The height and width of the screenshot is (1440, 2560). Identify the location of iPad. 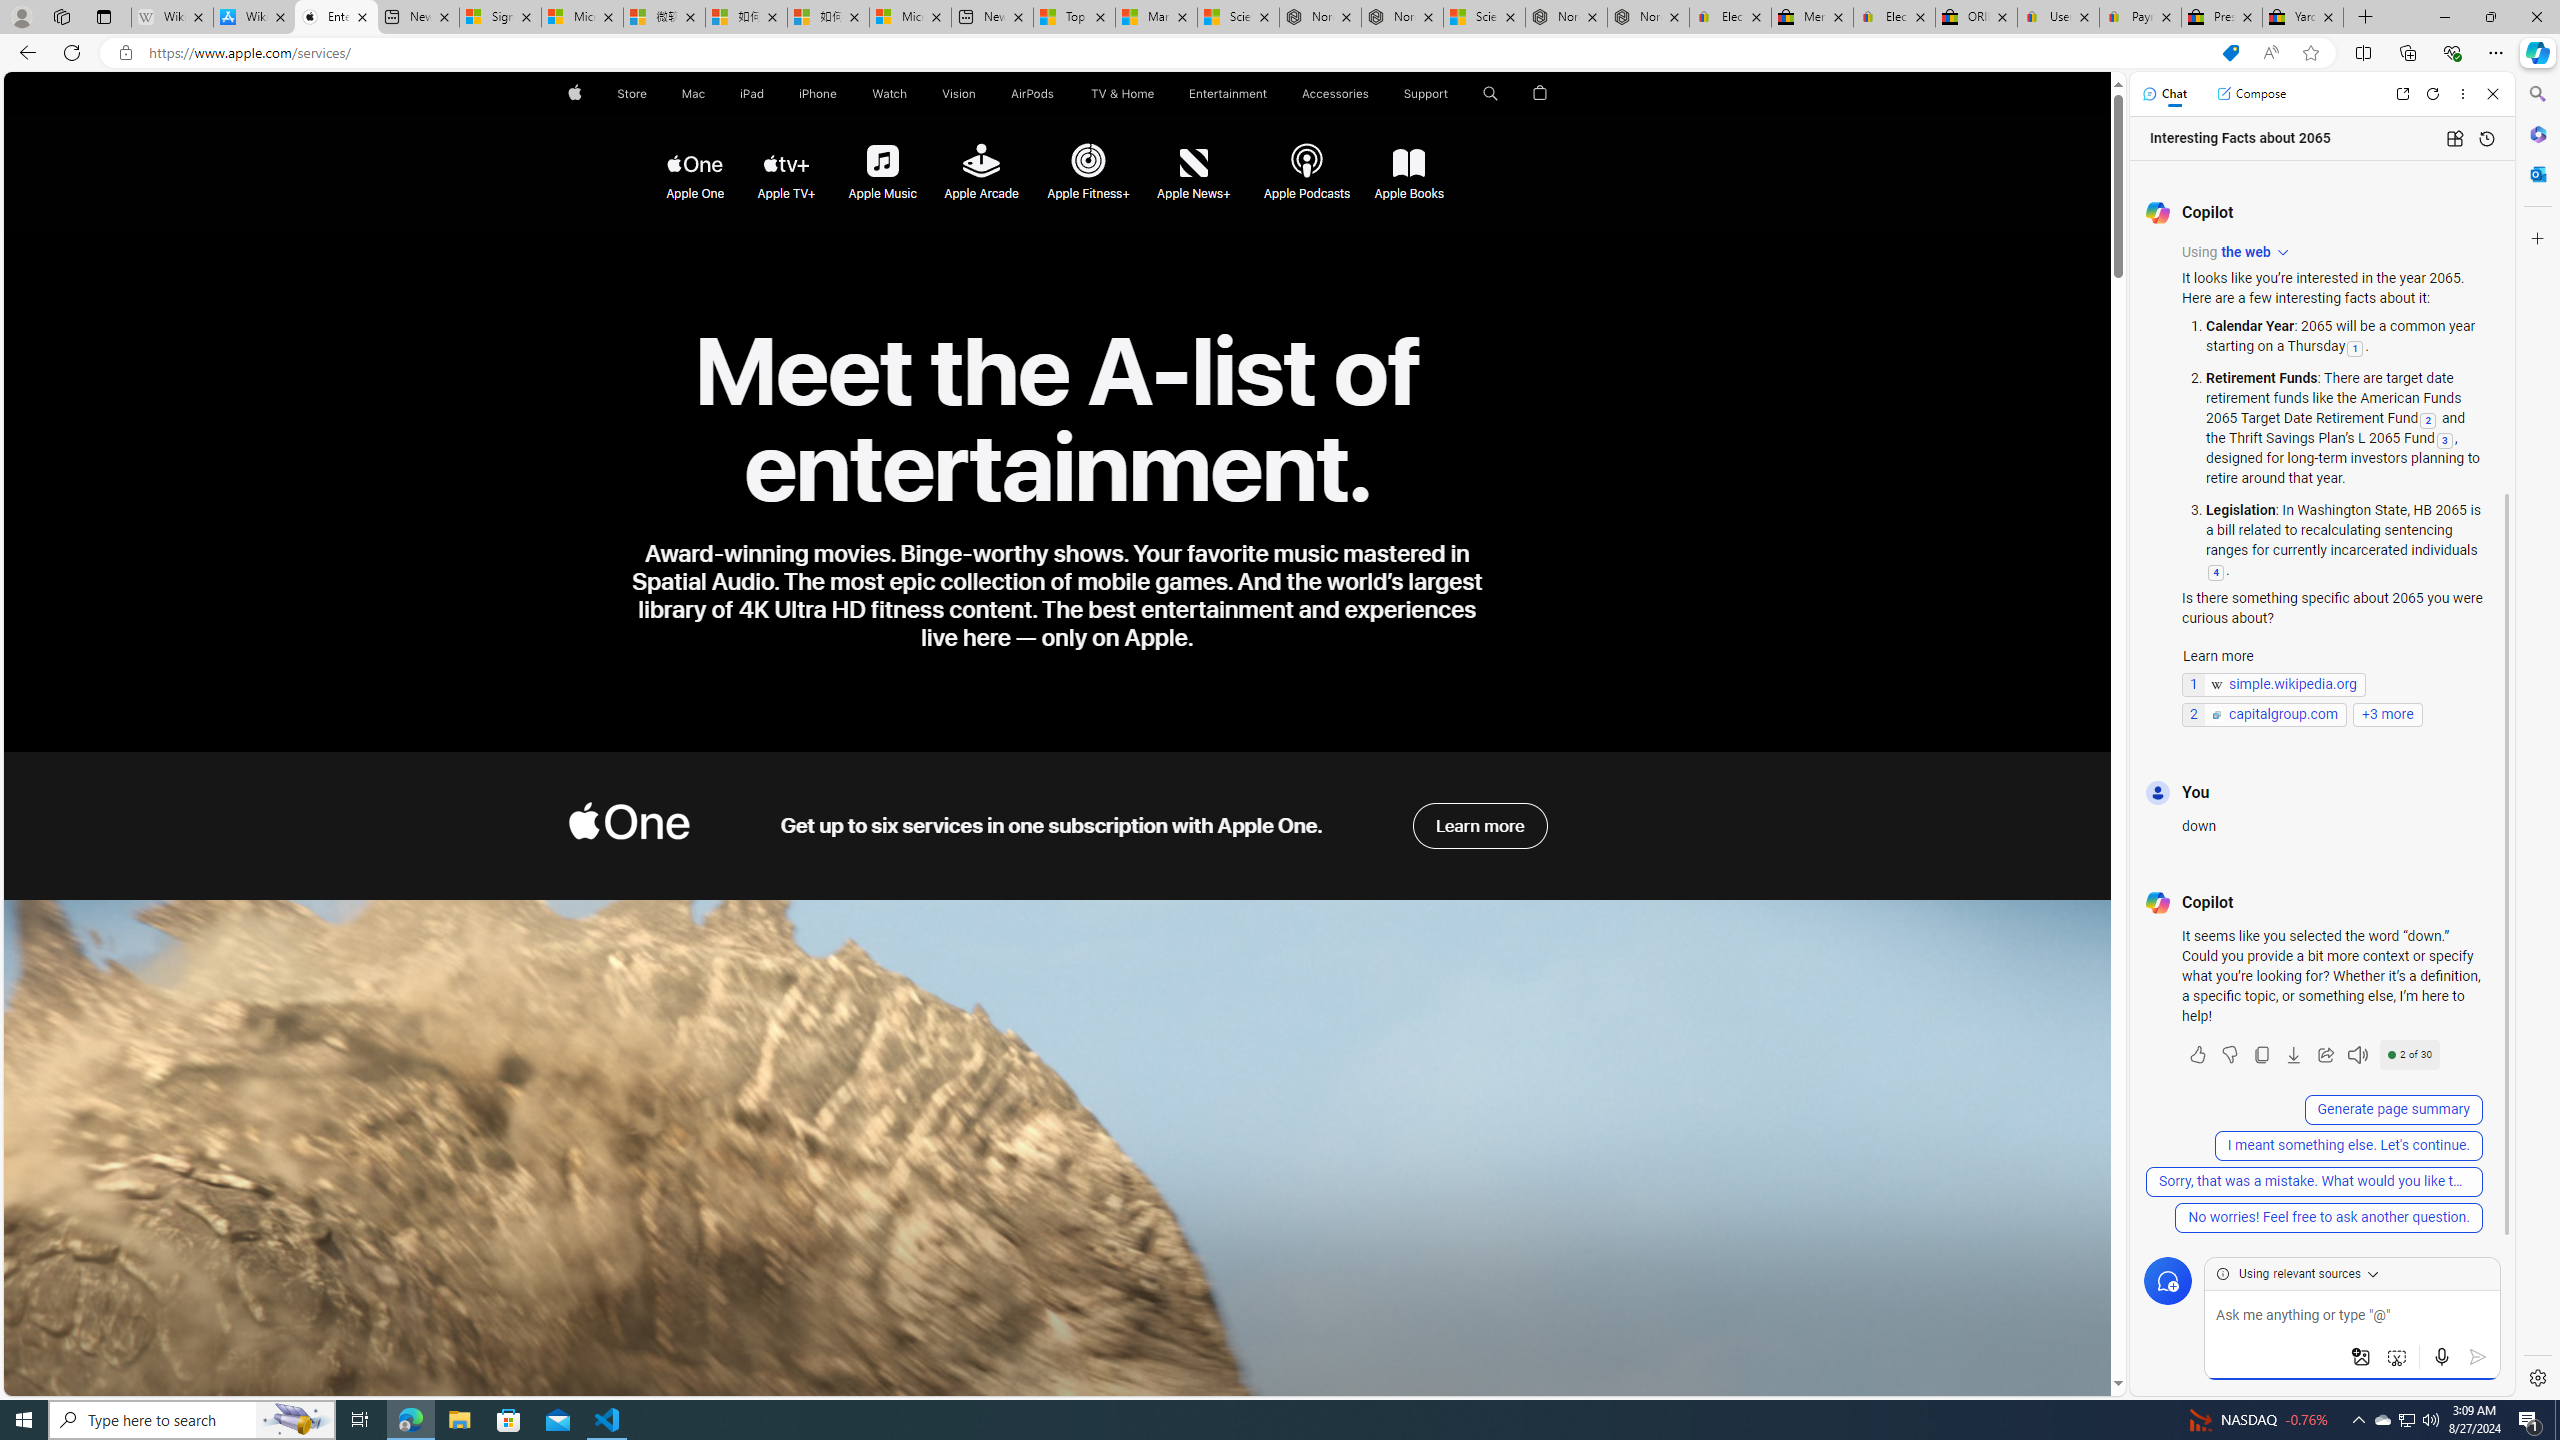
(752, 94).